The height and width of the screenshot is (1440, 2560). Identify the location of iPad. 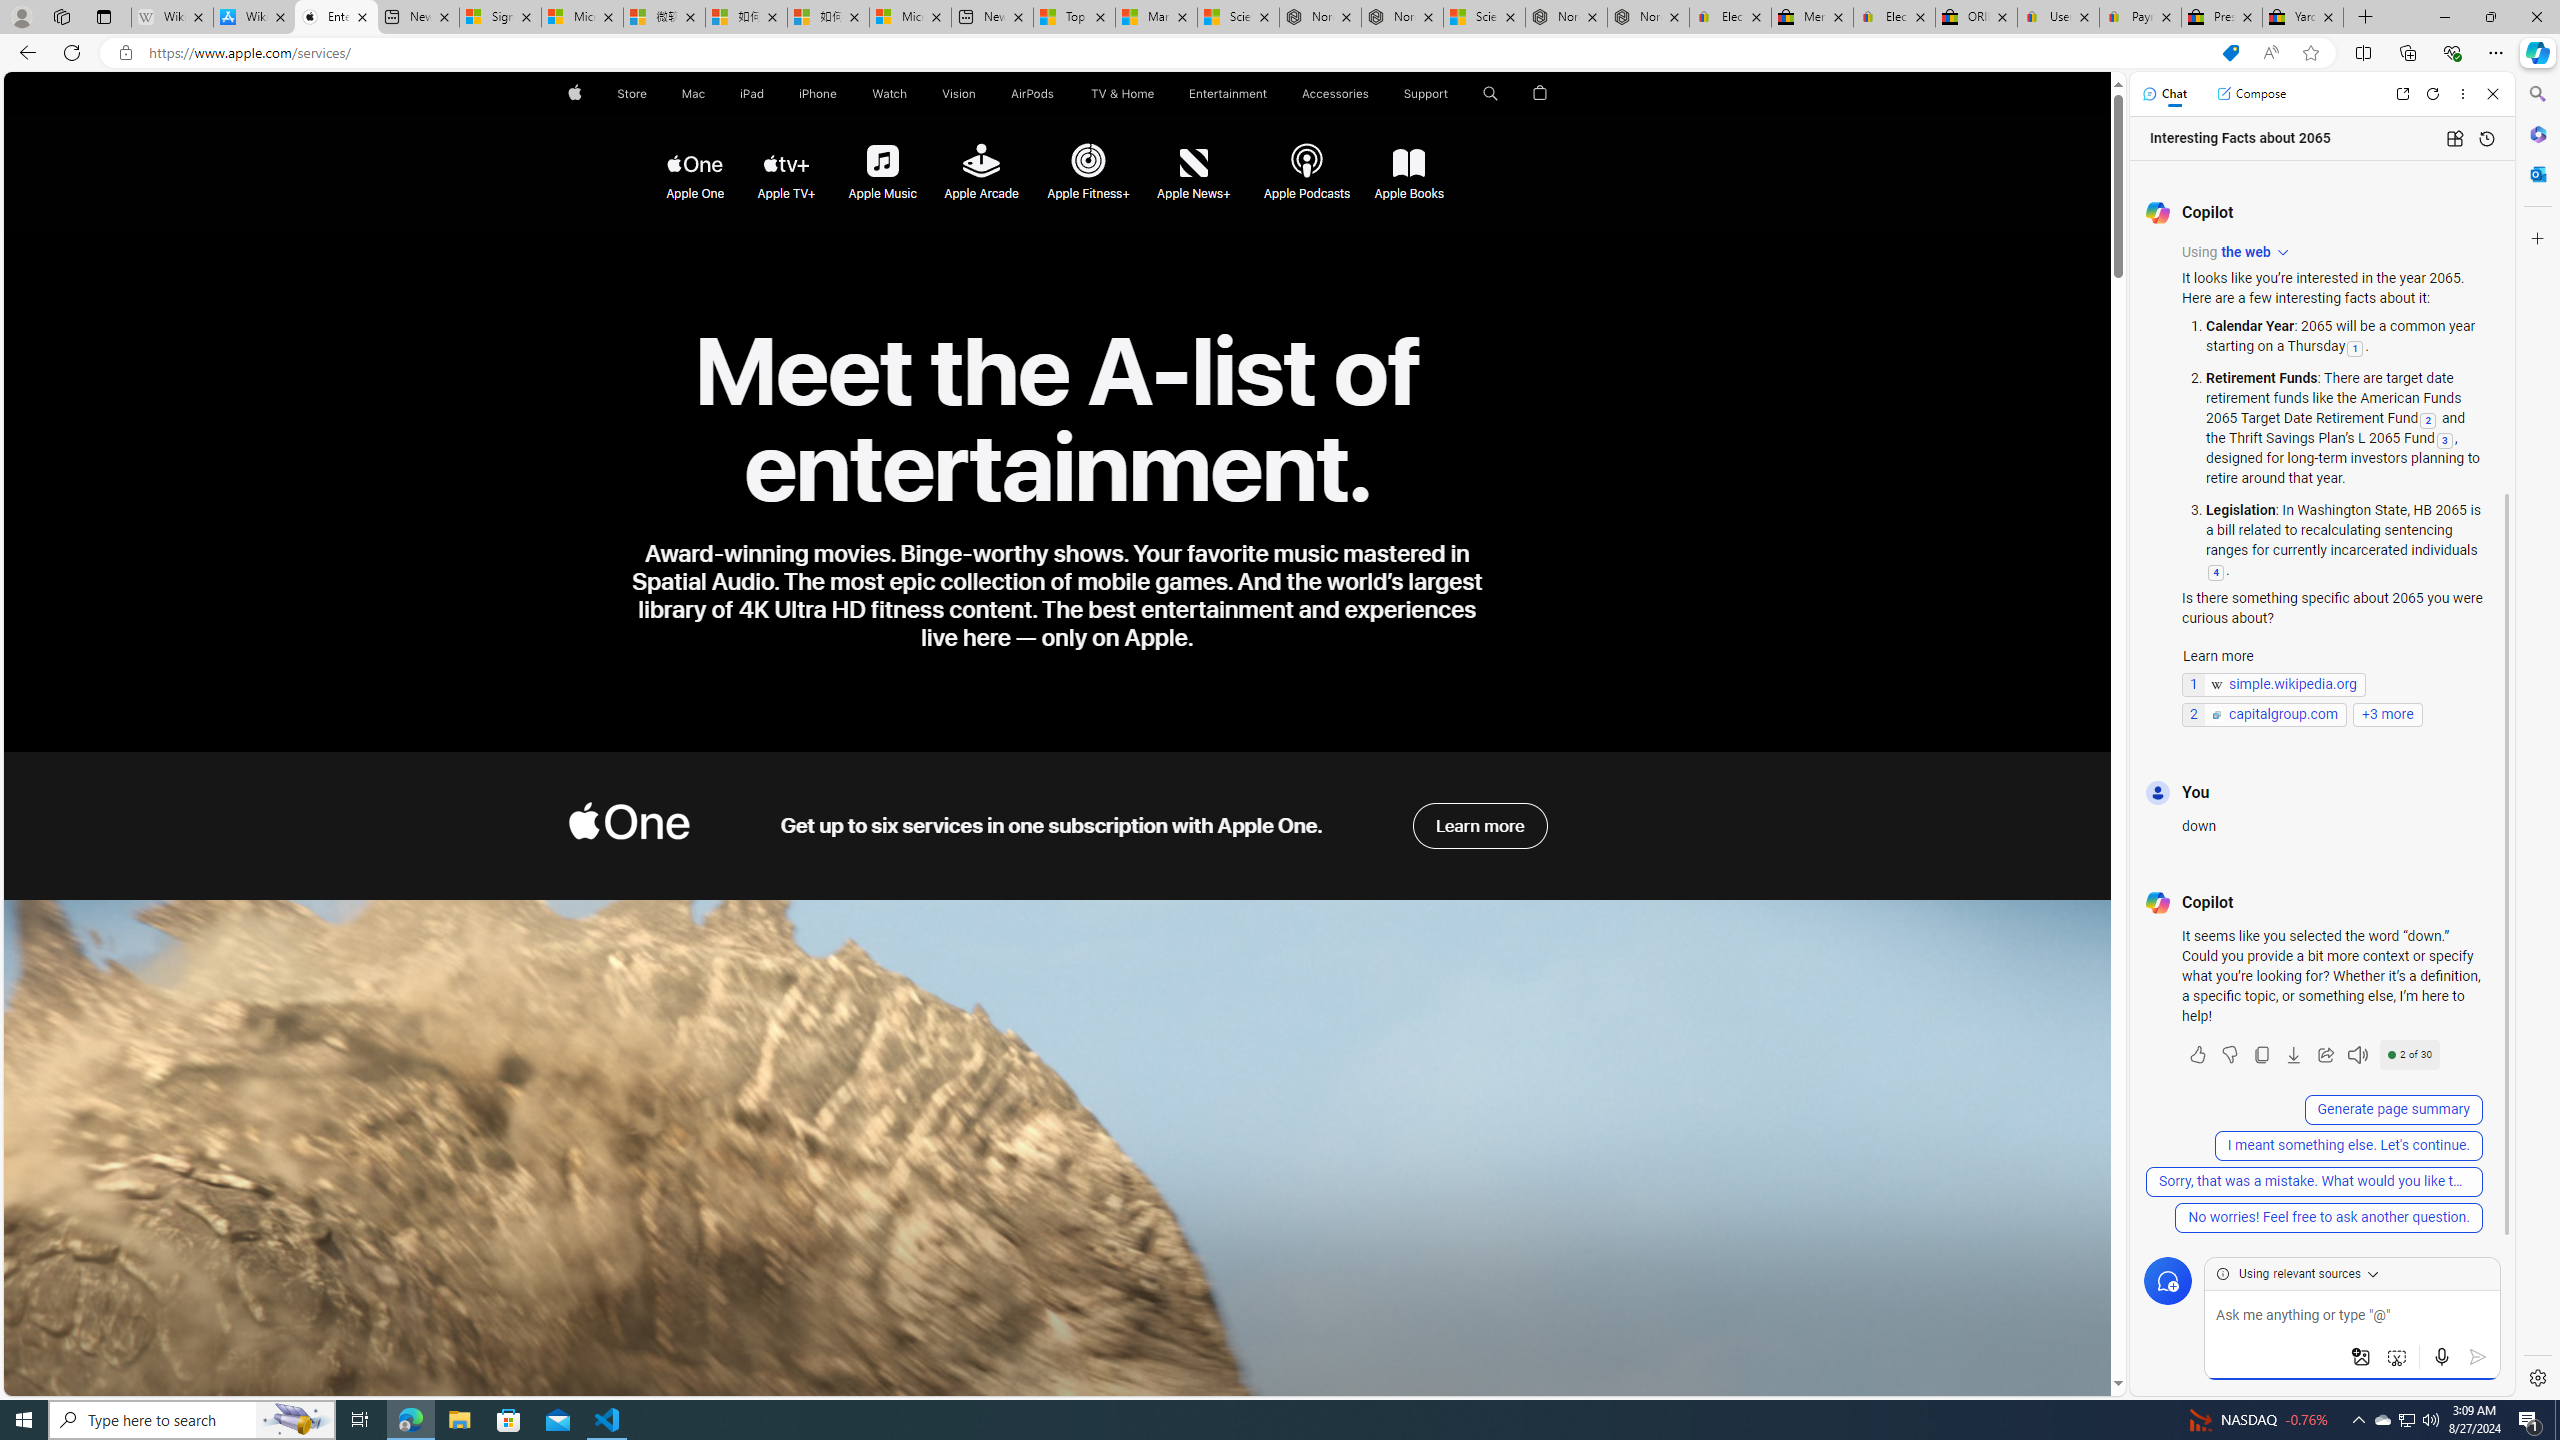
(752, 94).